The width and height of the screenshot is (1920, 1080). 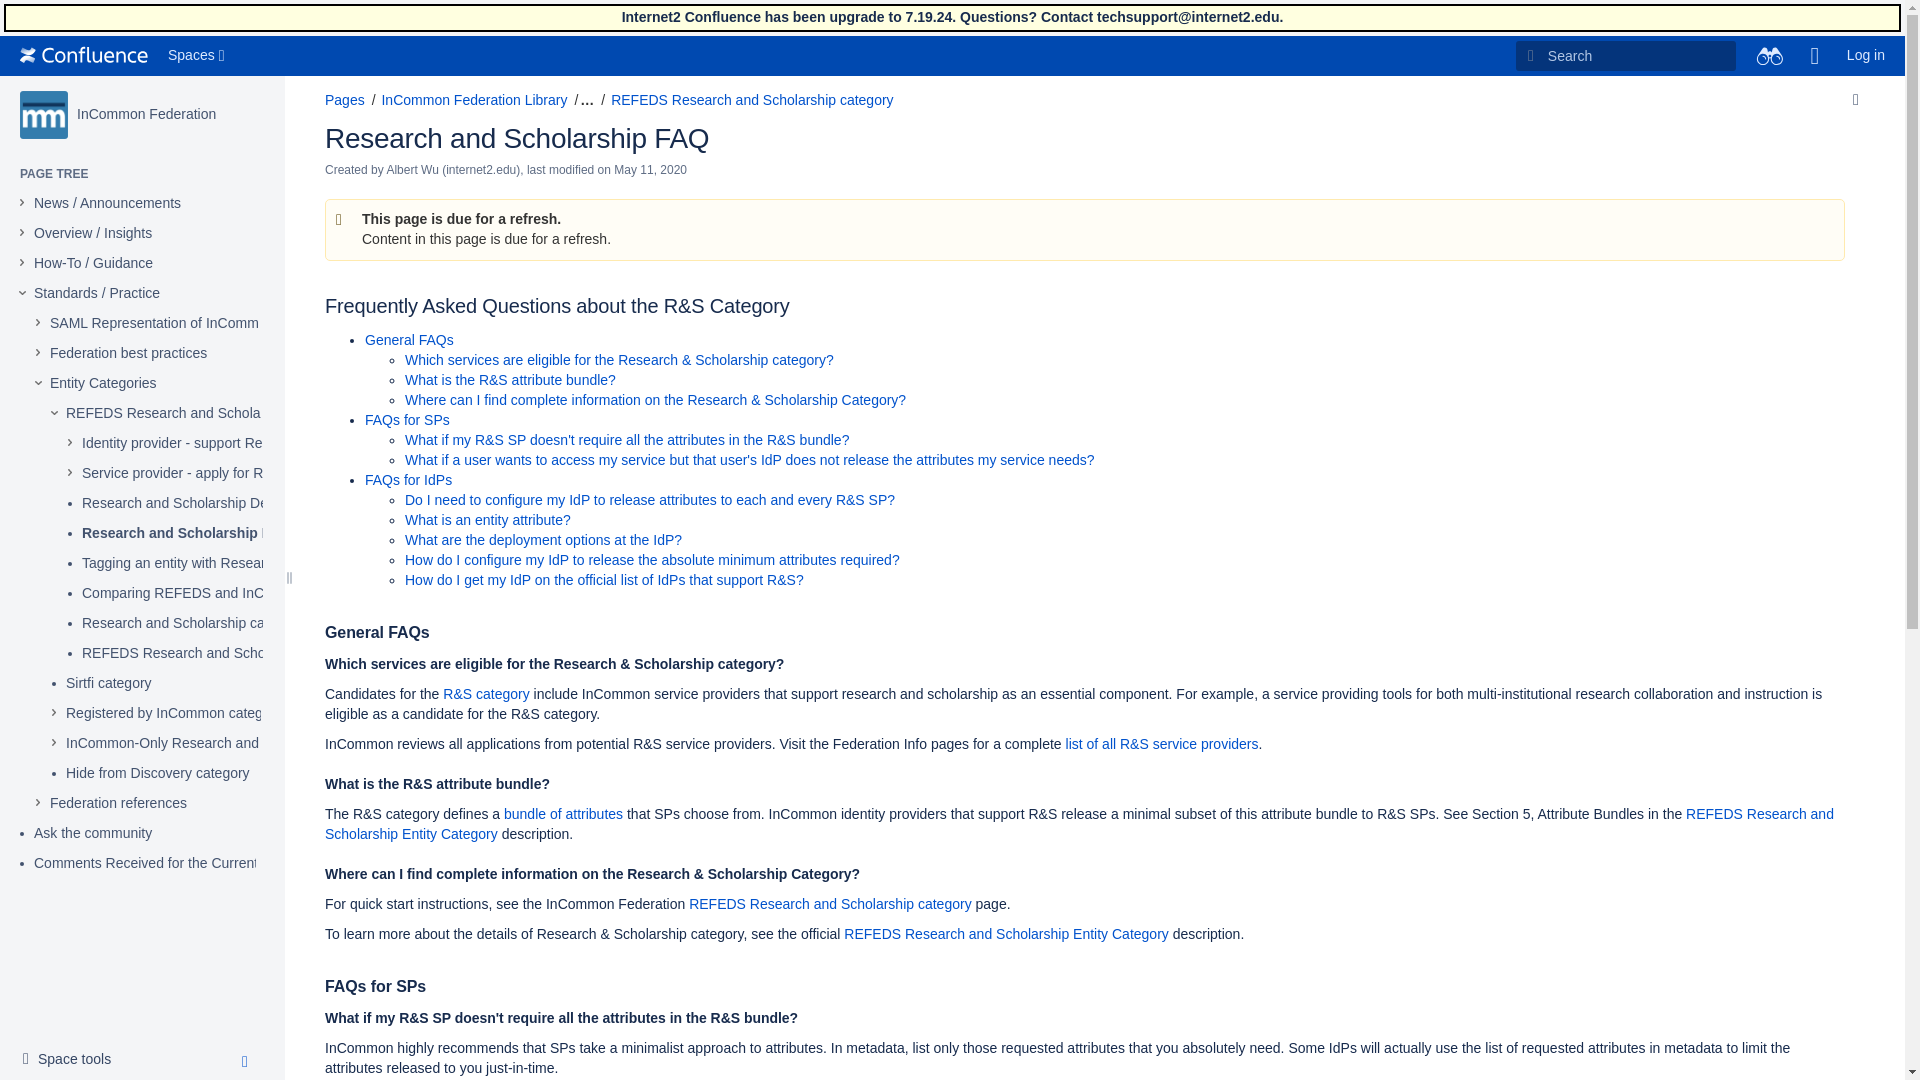 I want to click on Log in, so click(x=1866, y=55).